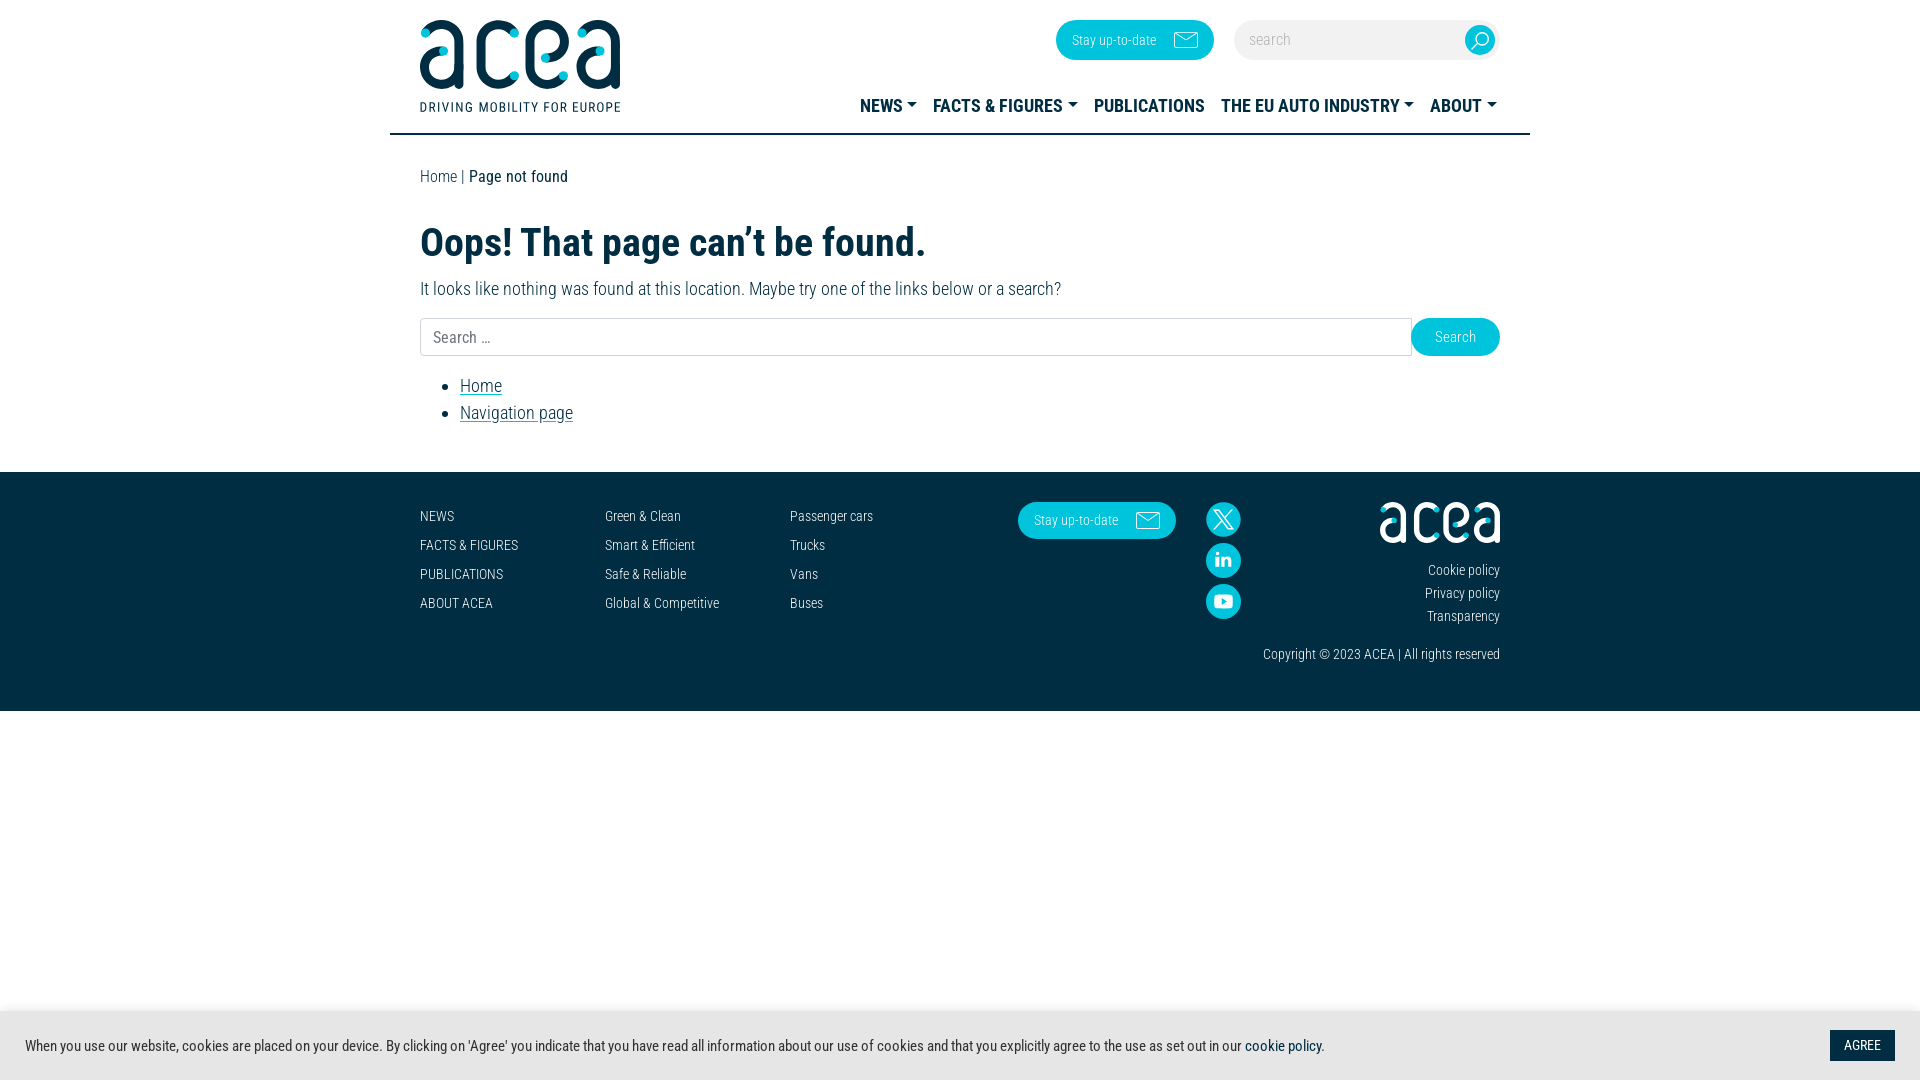 This screenshot has height=1080, width=1920. Describe the element at coordinates (516, 412) in the screenshot. I see `Navigation page` at that location.